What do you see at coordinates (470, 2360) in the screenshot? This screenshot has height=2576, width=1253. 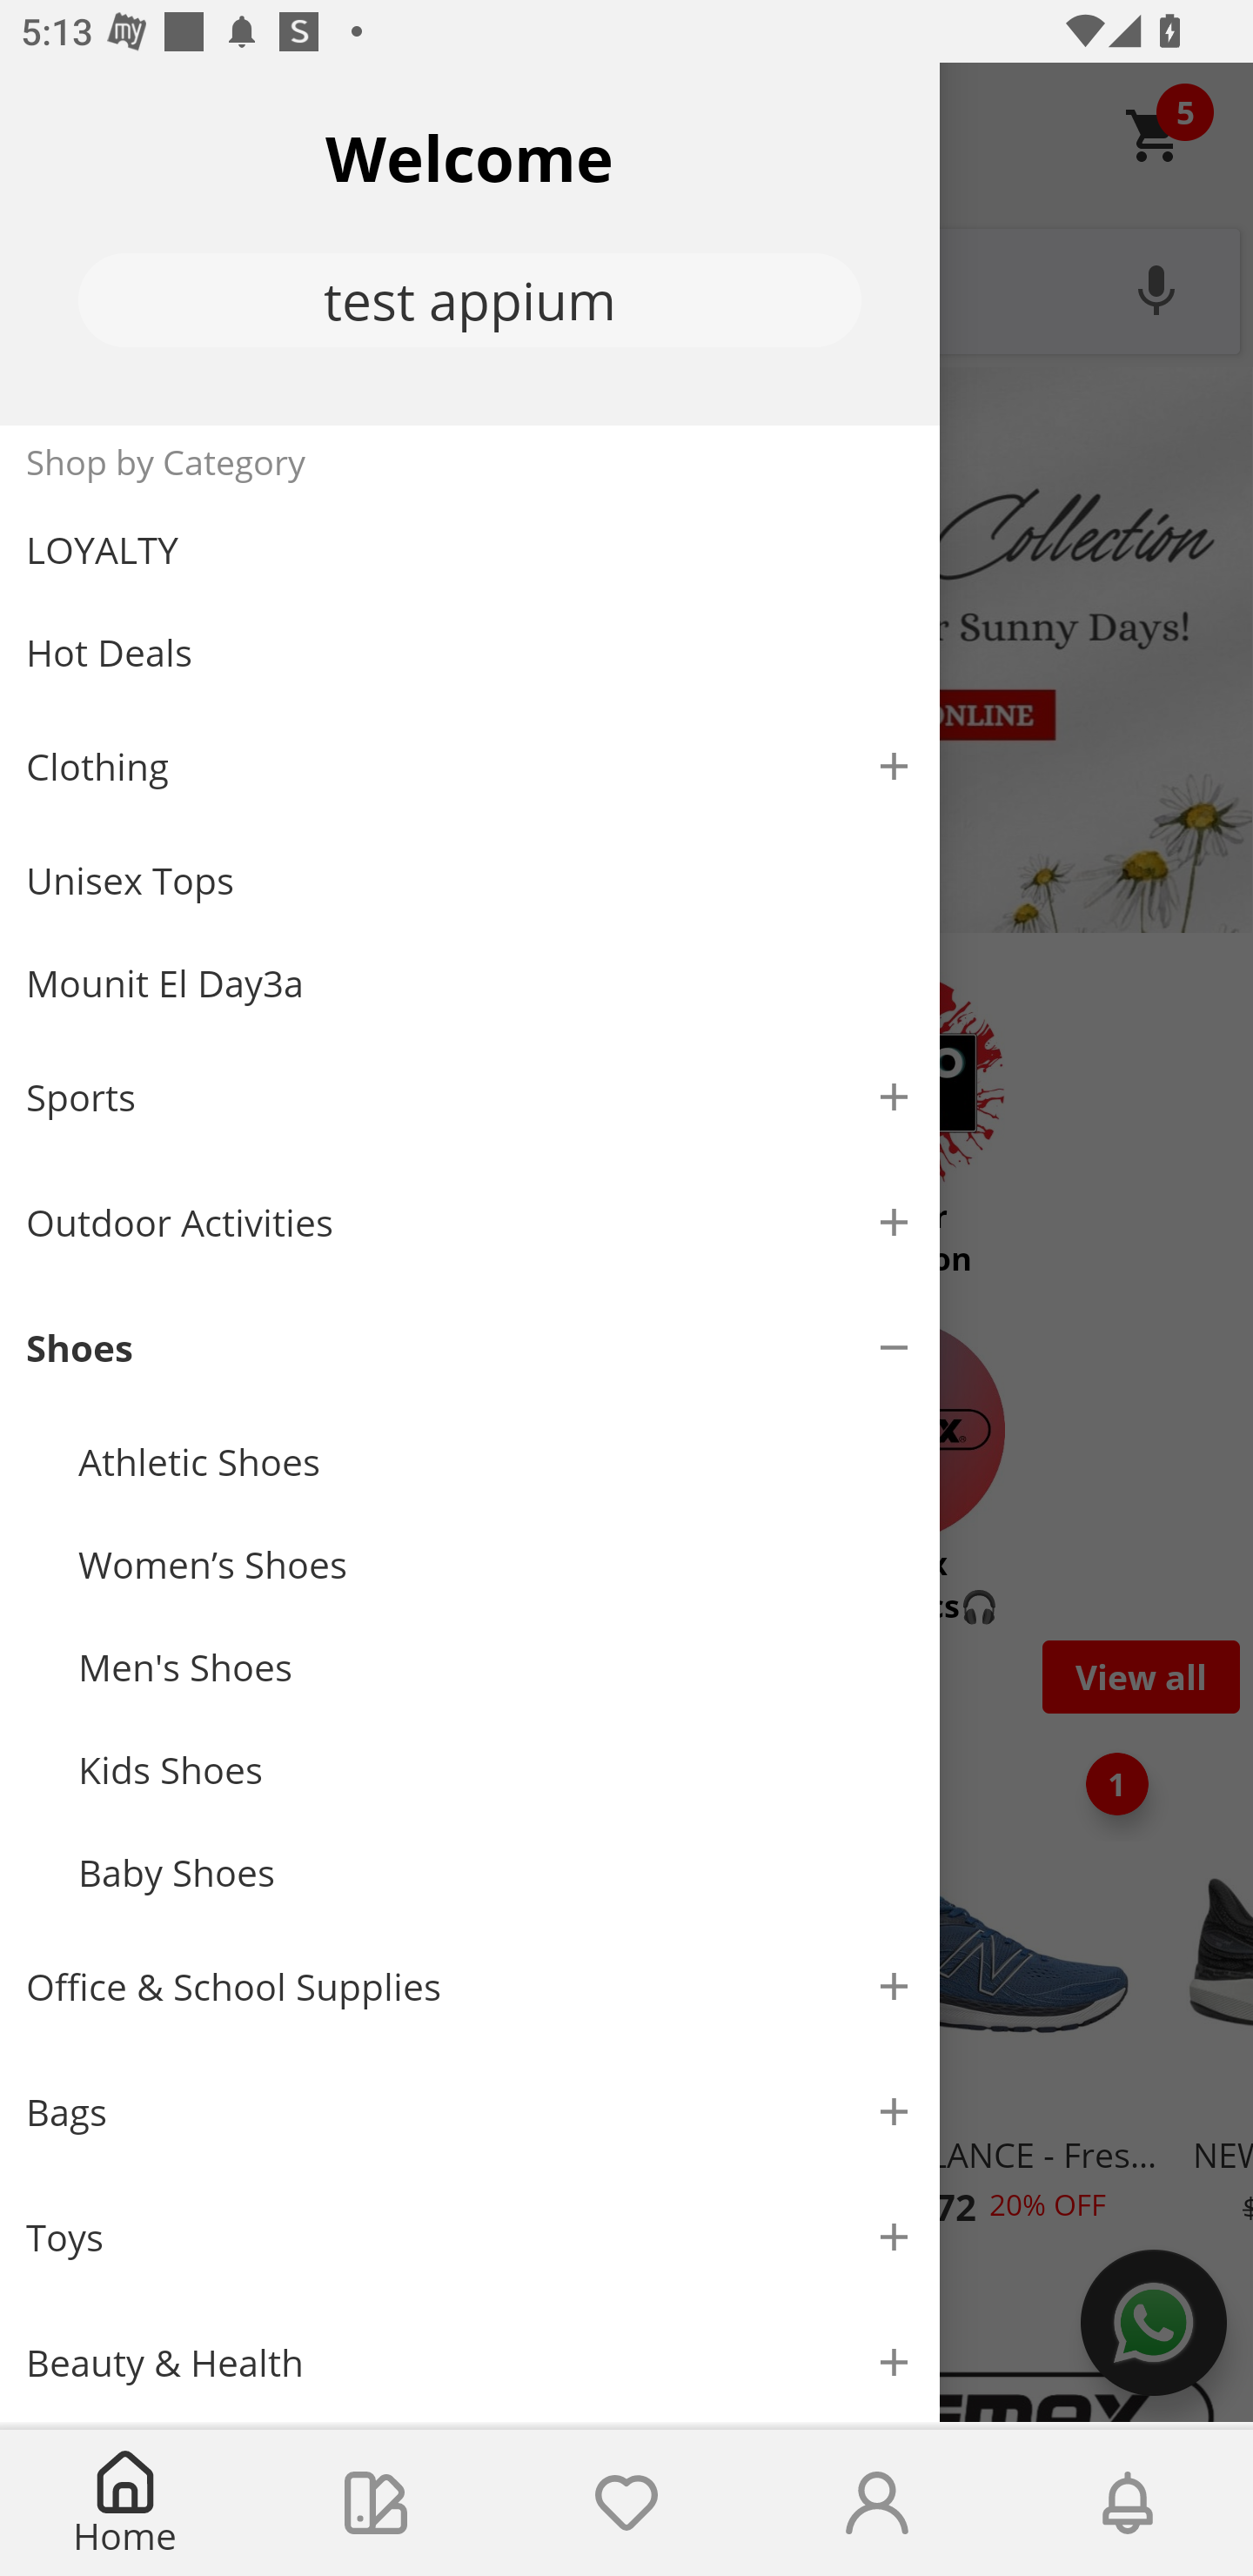 I see `Beauty & Health` at bounding box center [470, 2360].